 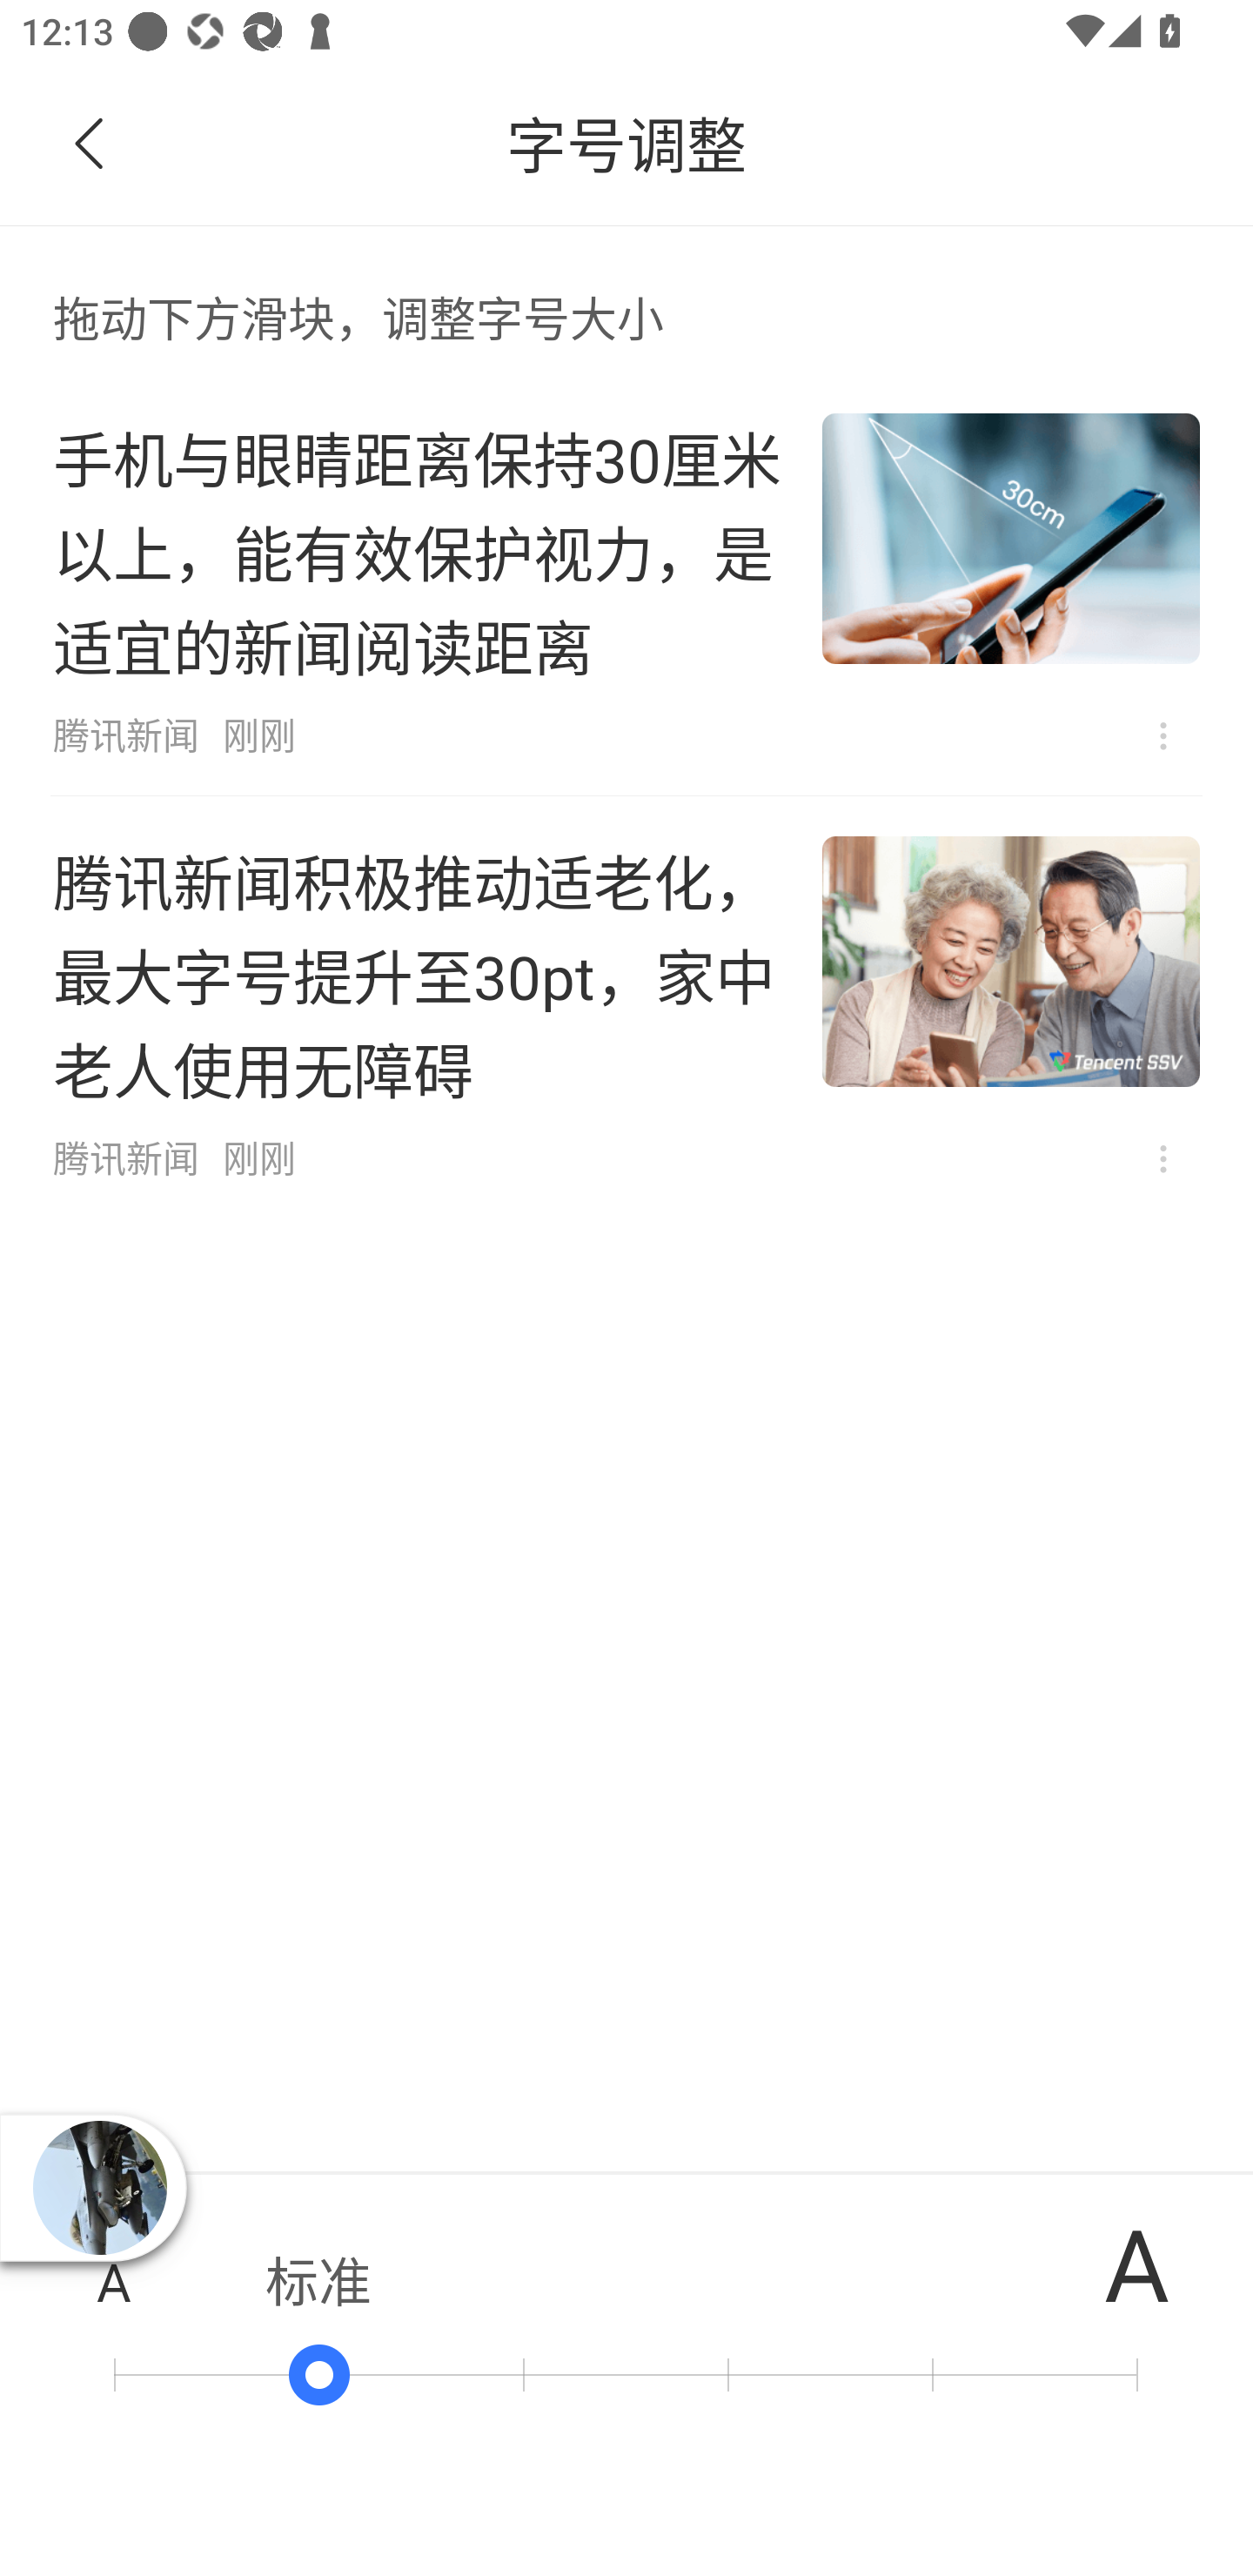 I want to click on 播放器, so click(x=99, y=2188).